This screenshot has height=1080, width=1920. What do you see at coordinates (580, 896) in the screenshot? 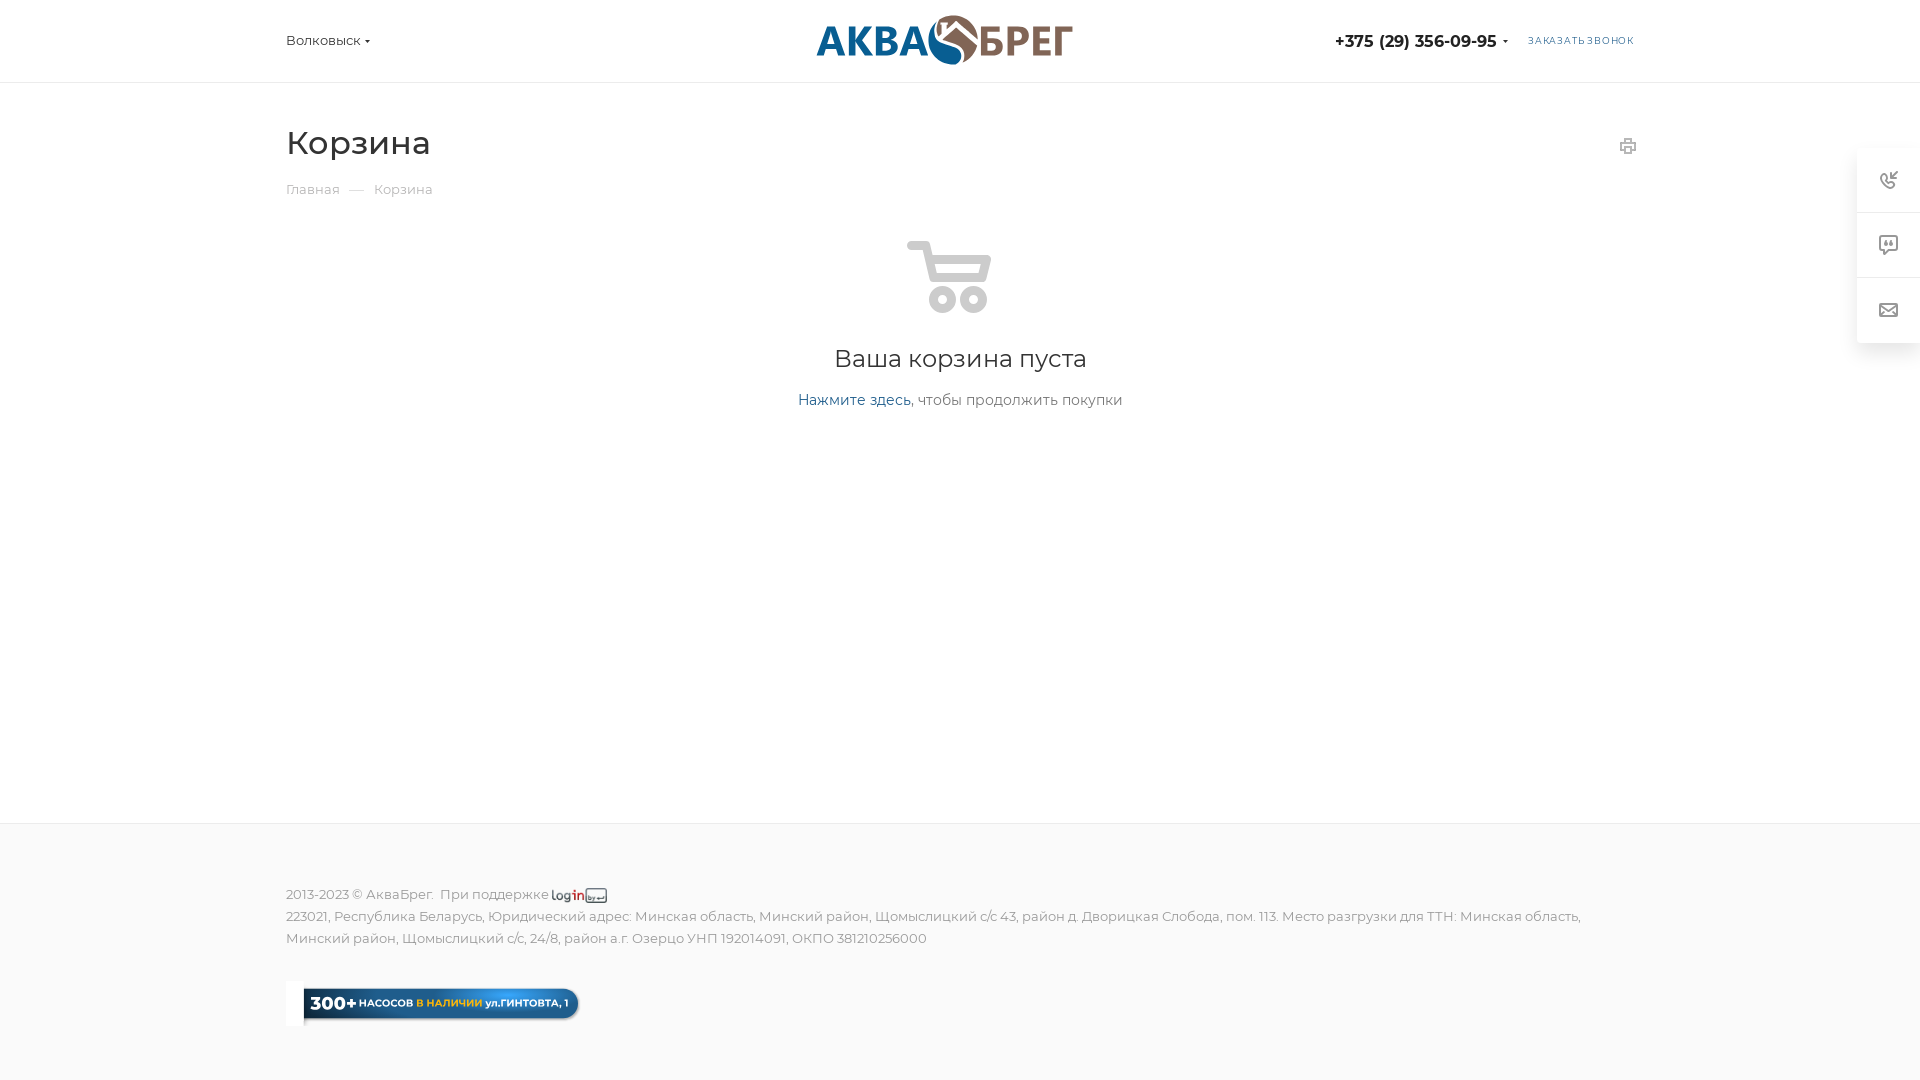
I see `login-logo.png` at bounding box center [580, 896].